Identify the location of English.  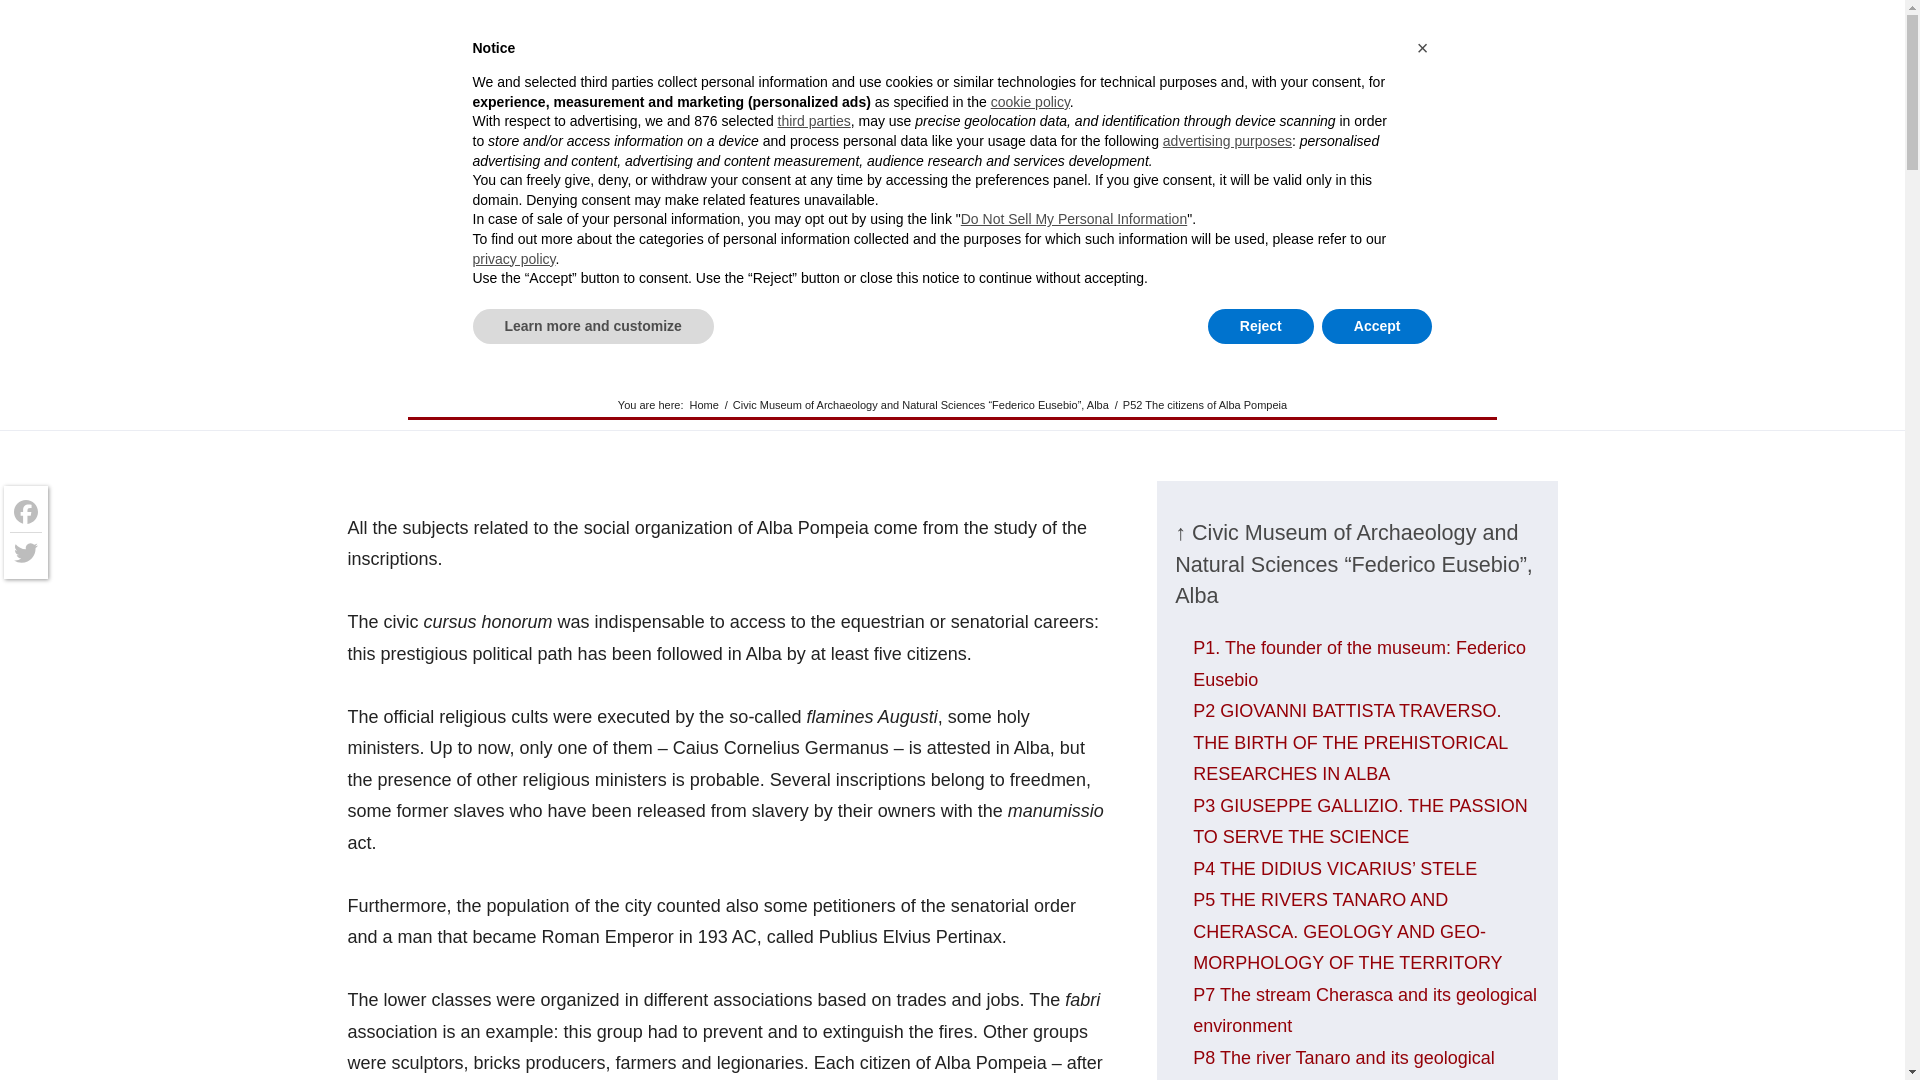
(408, 65).